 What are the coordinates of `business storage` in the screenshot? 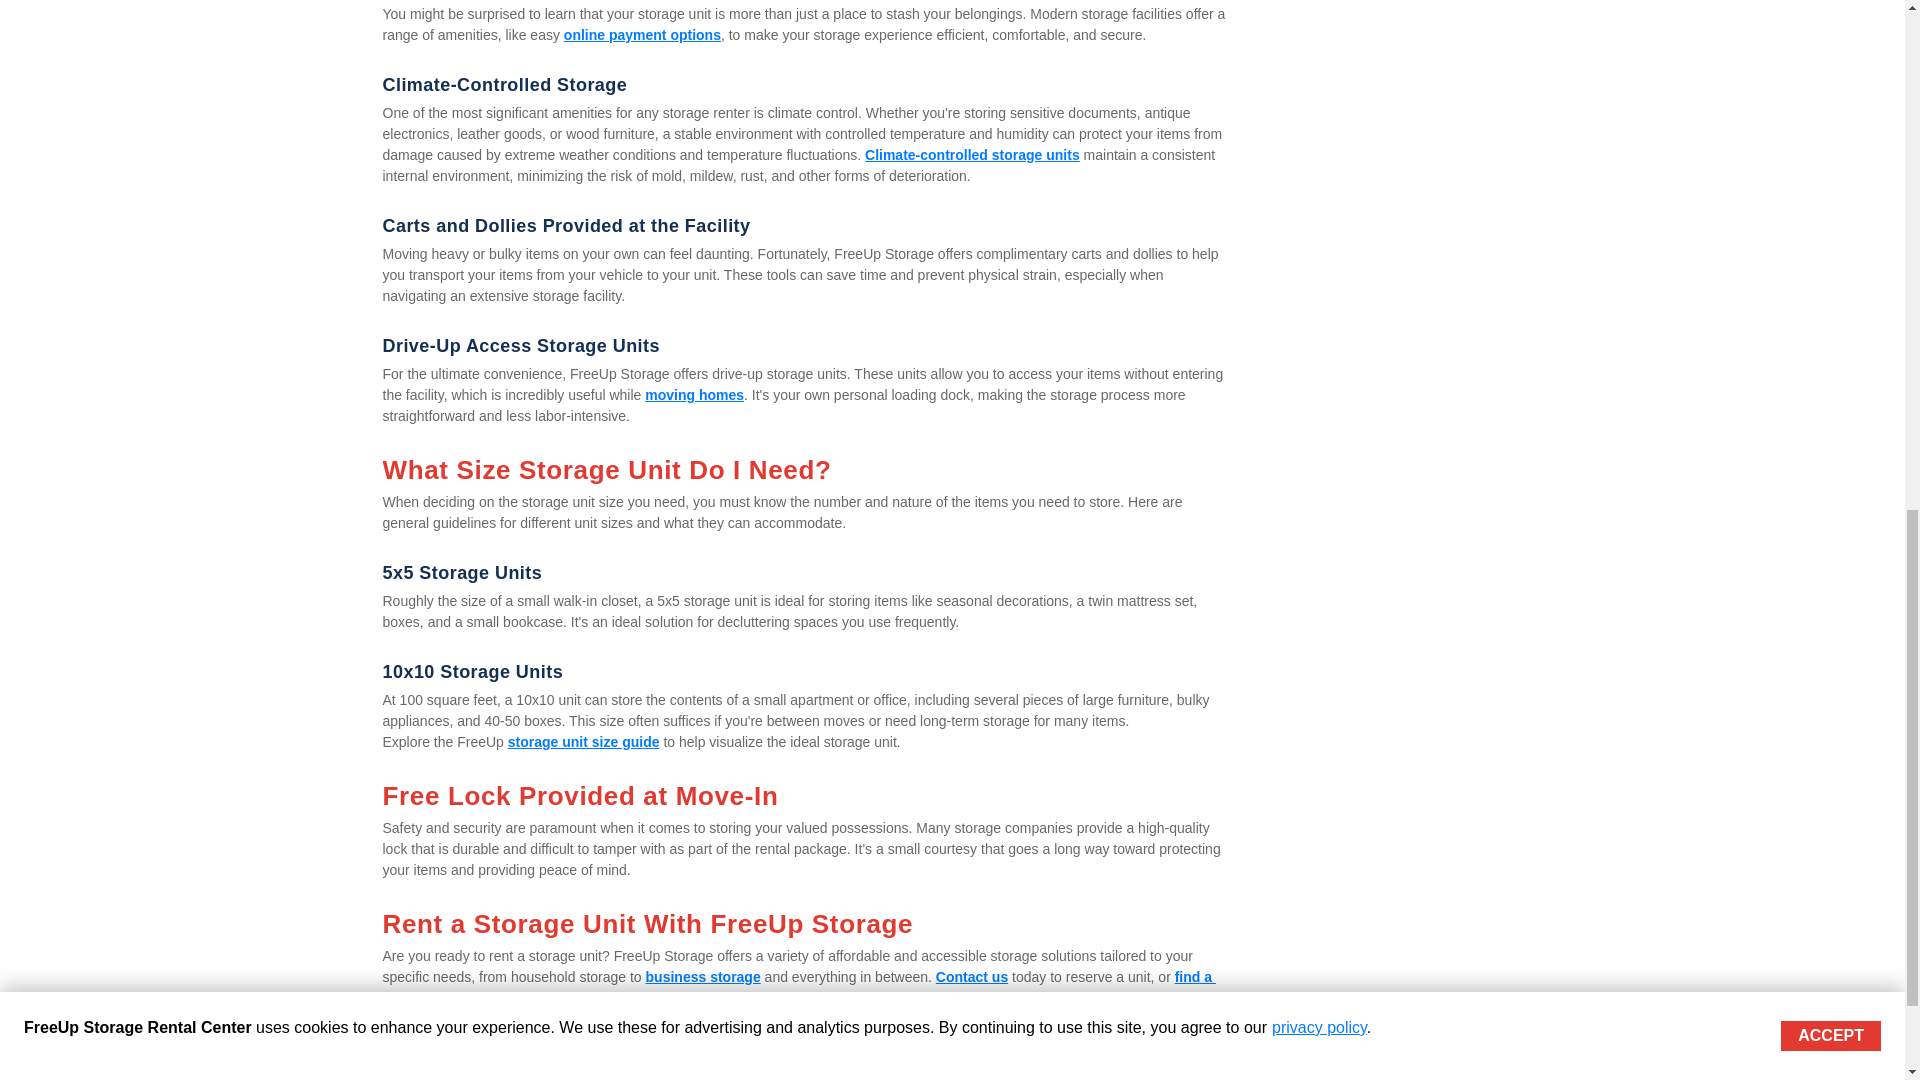 It's located at (702, 976).